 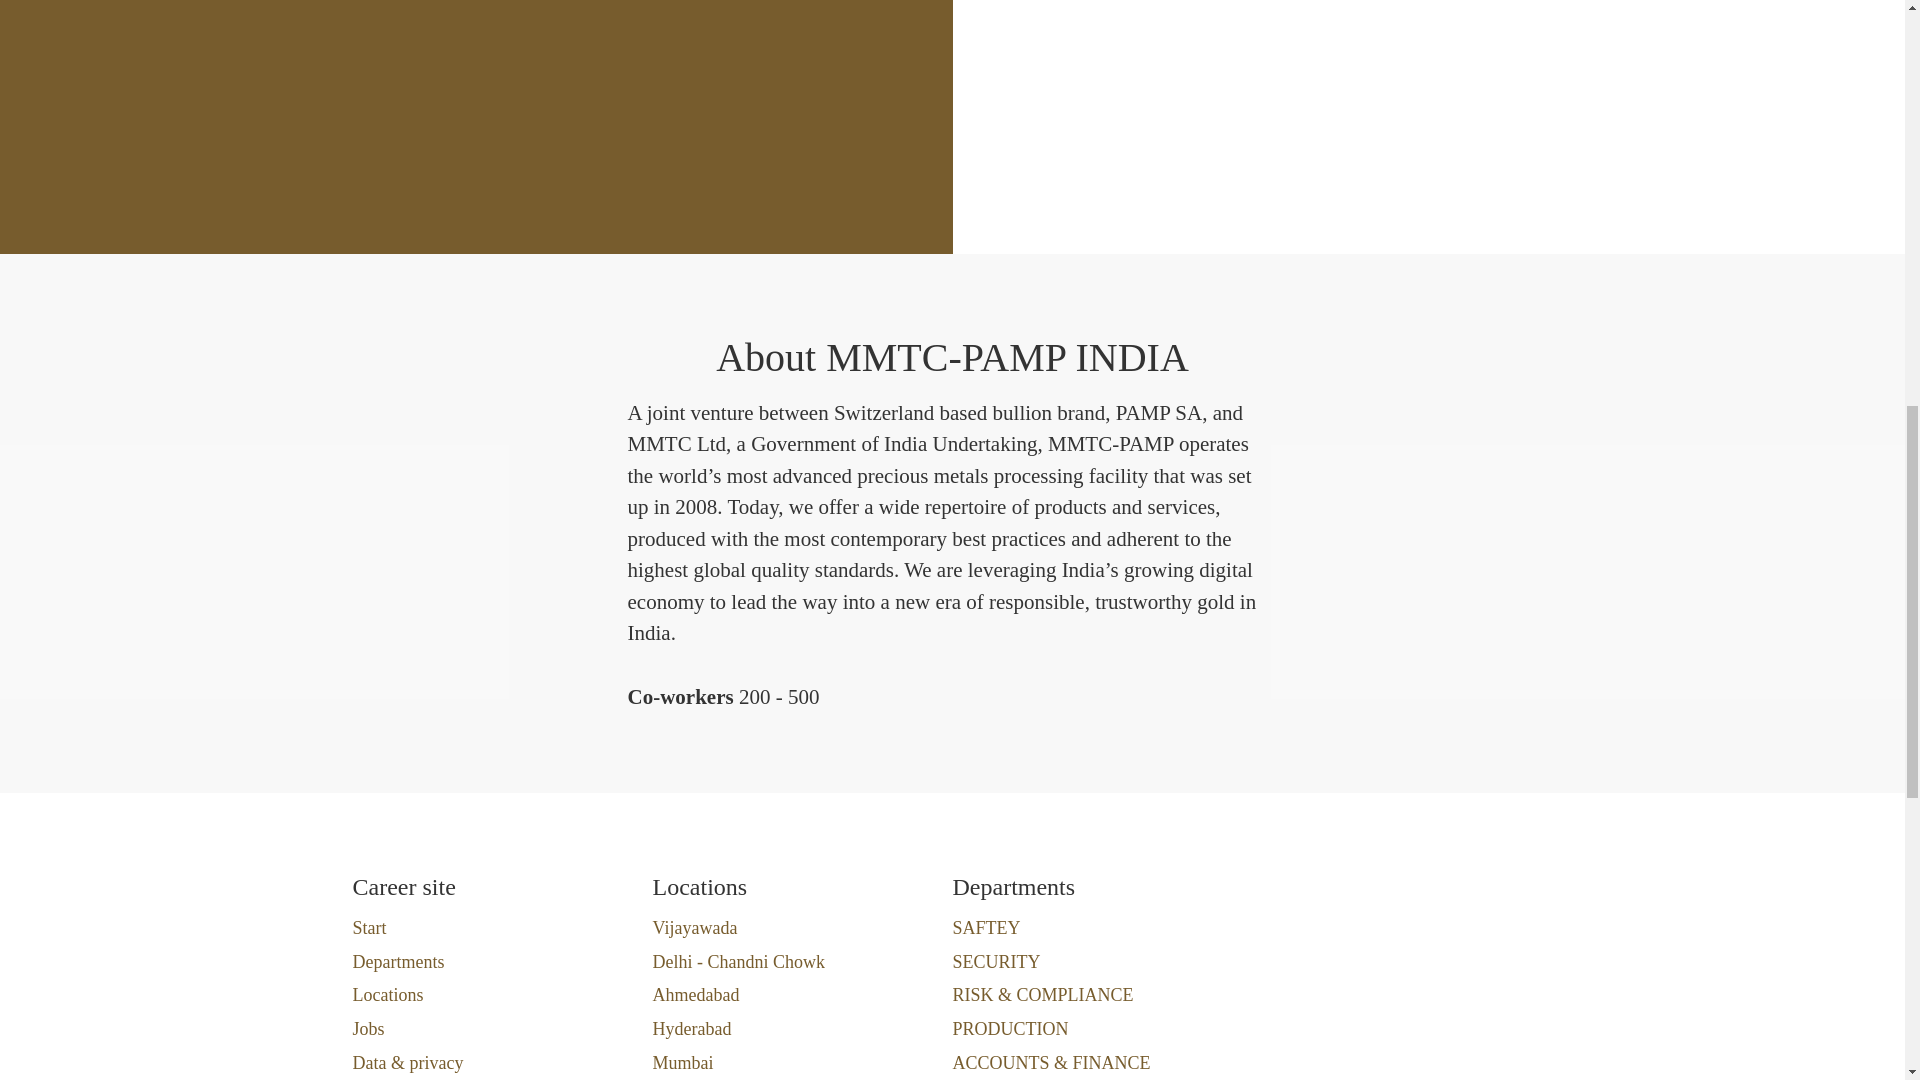 What do you see at coordinates (986, 927) in the screenshot?
I see `SAFTEY` at bounding box center [986, 927].